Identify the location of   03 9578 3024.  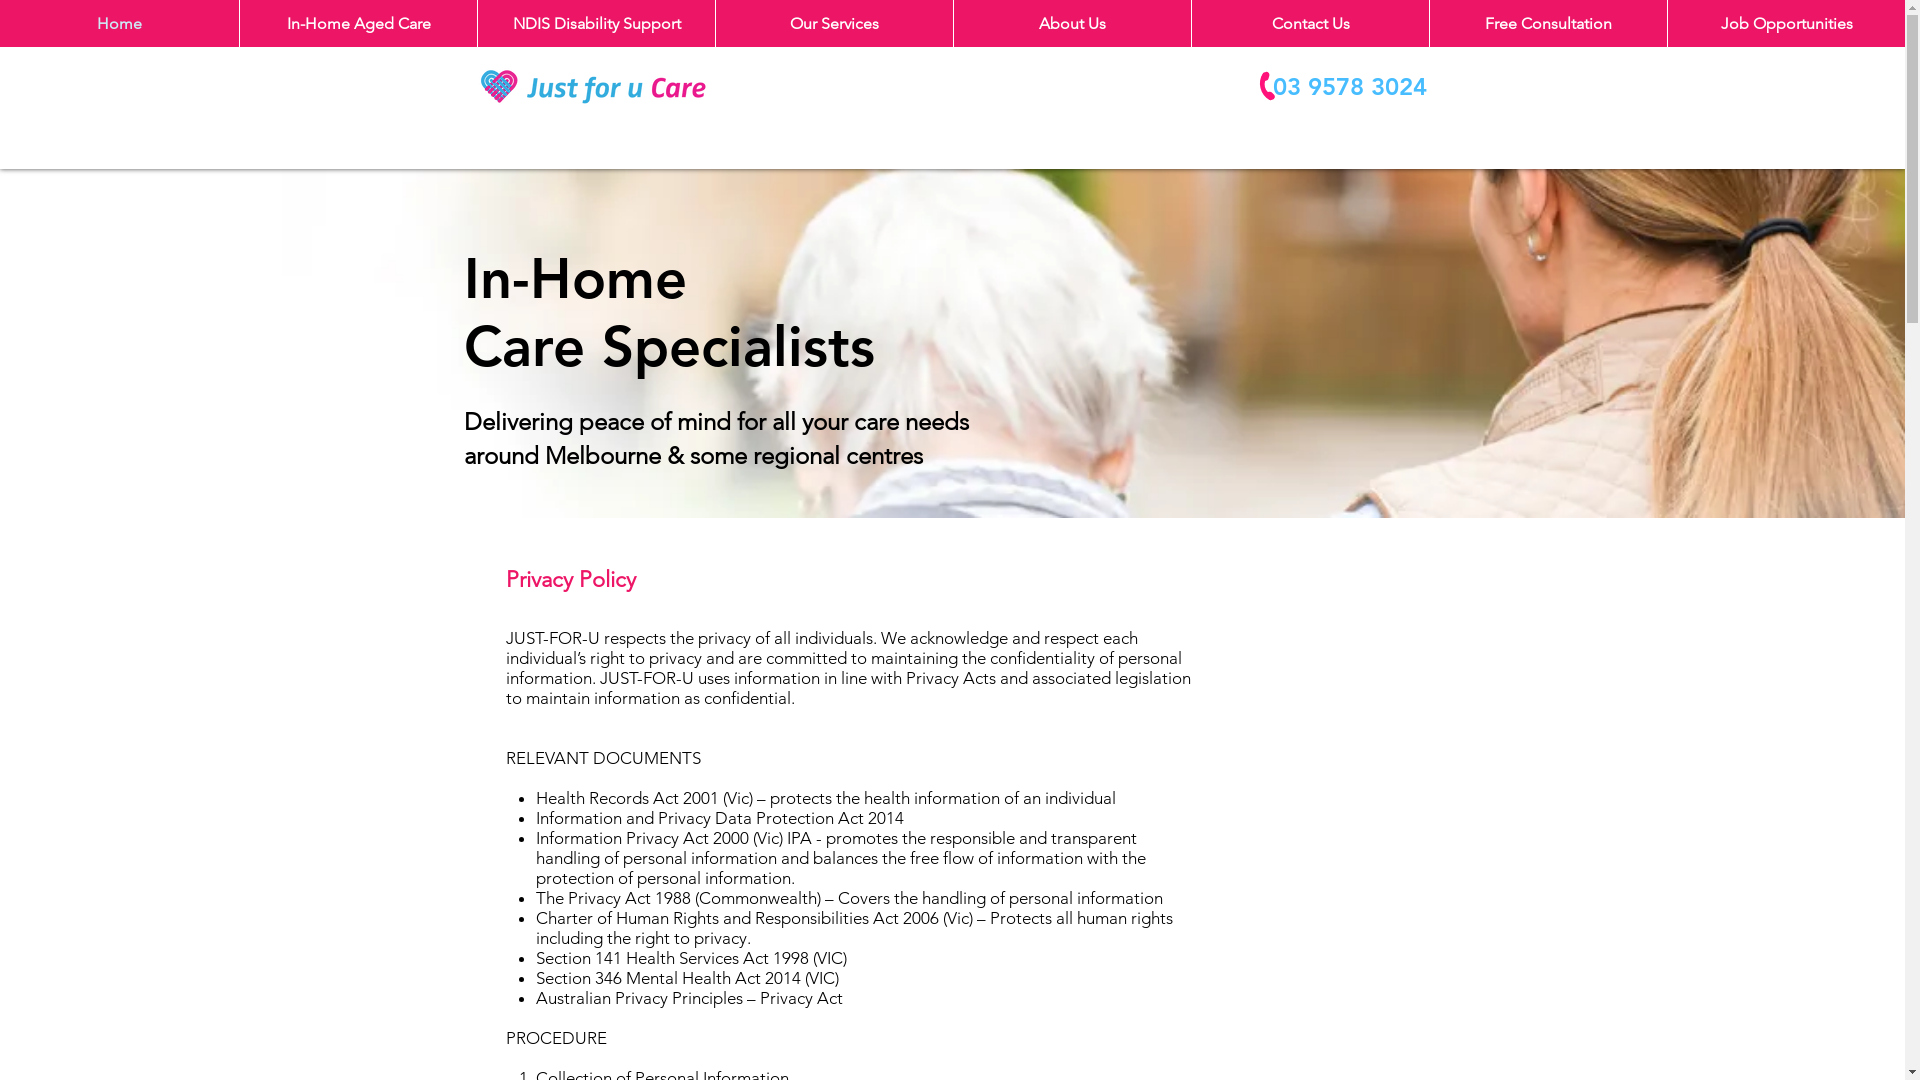
(1342, 86).